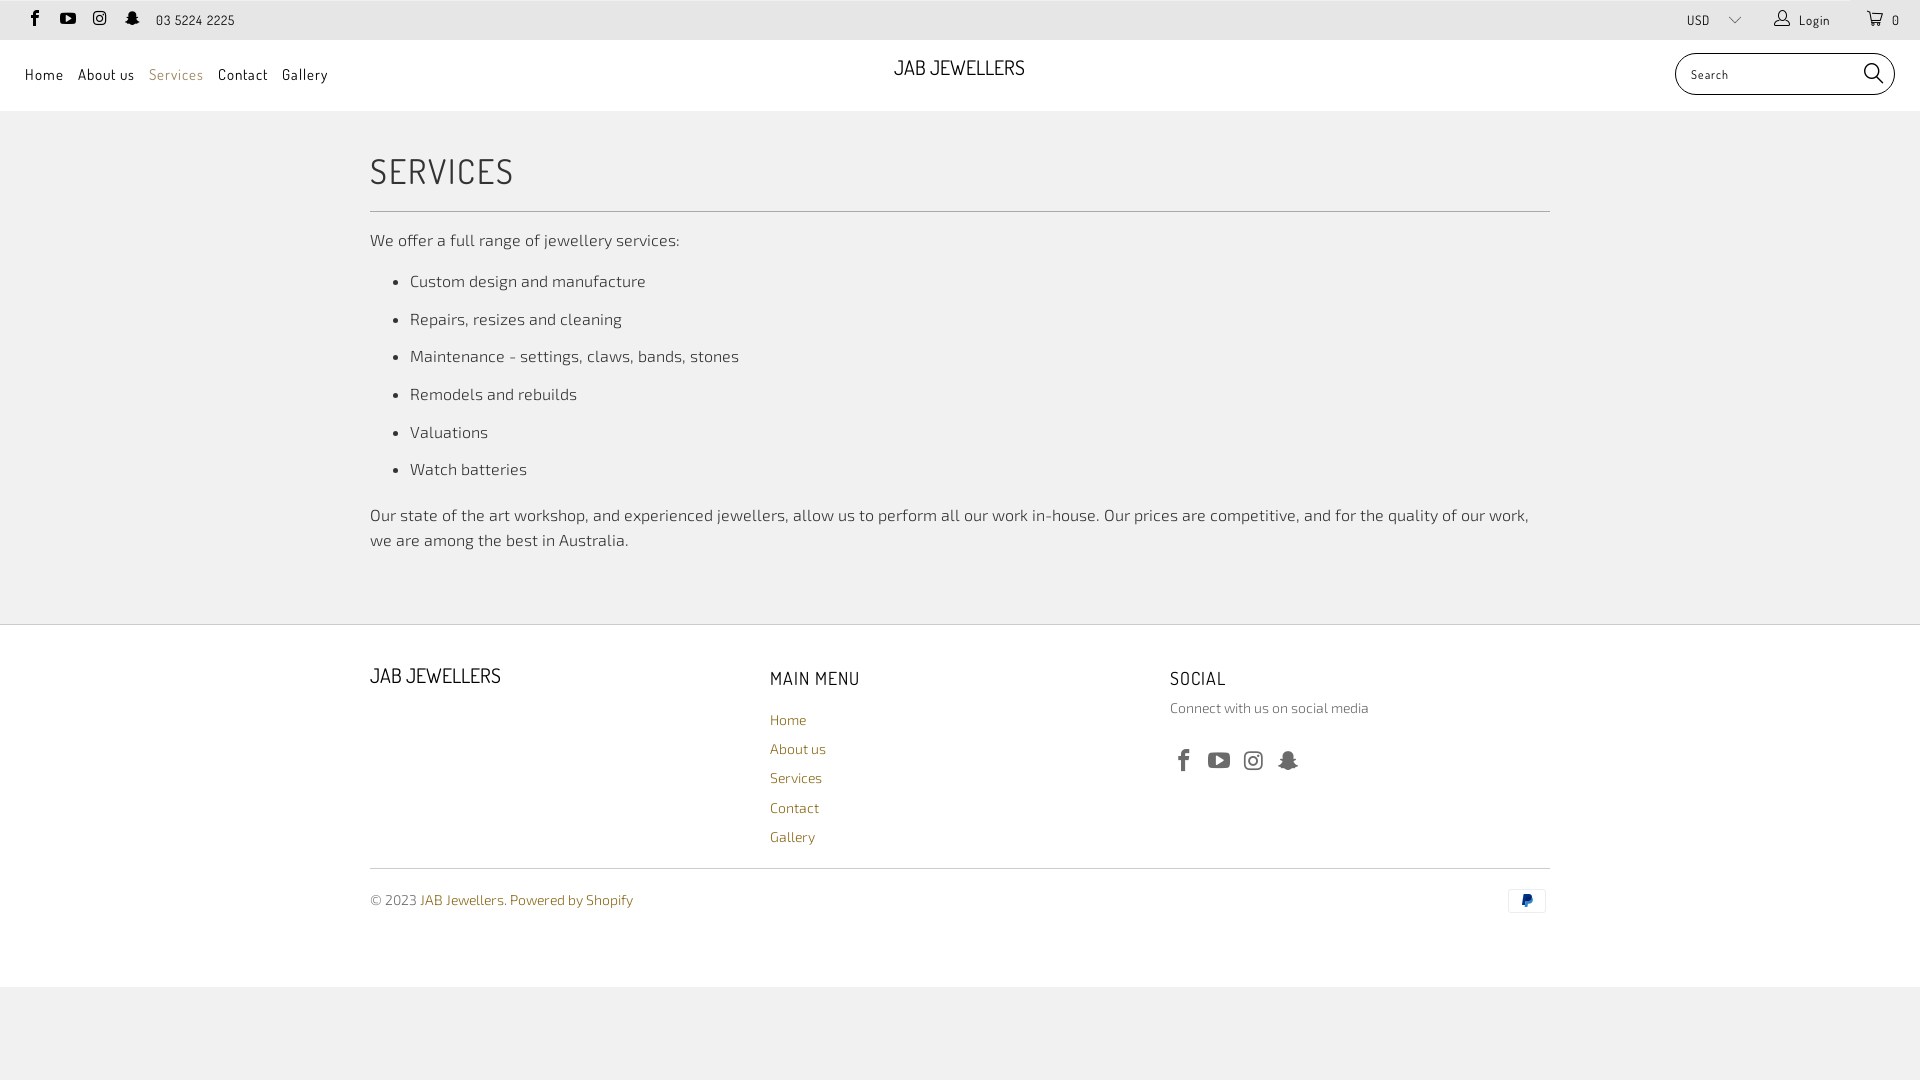 This screenshot has height=1080, width=1920. What do you see at coordinates (66, 20) in the screenshot?
I see `JAB Jewellers on YouTube` at bounding box center [66, 20].